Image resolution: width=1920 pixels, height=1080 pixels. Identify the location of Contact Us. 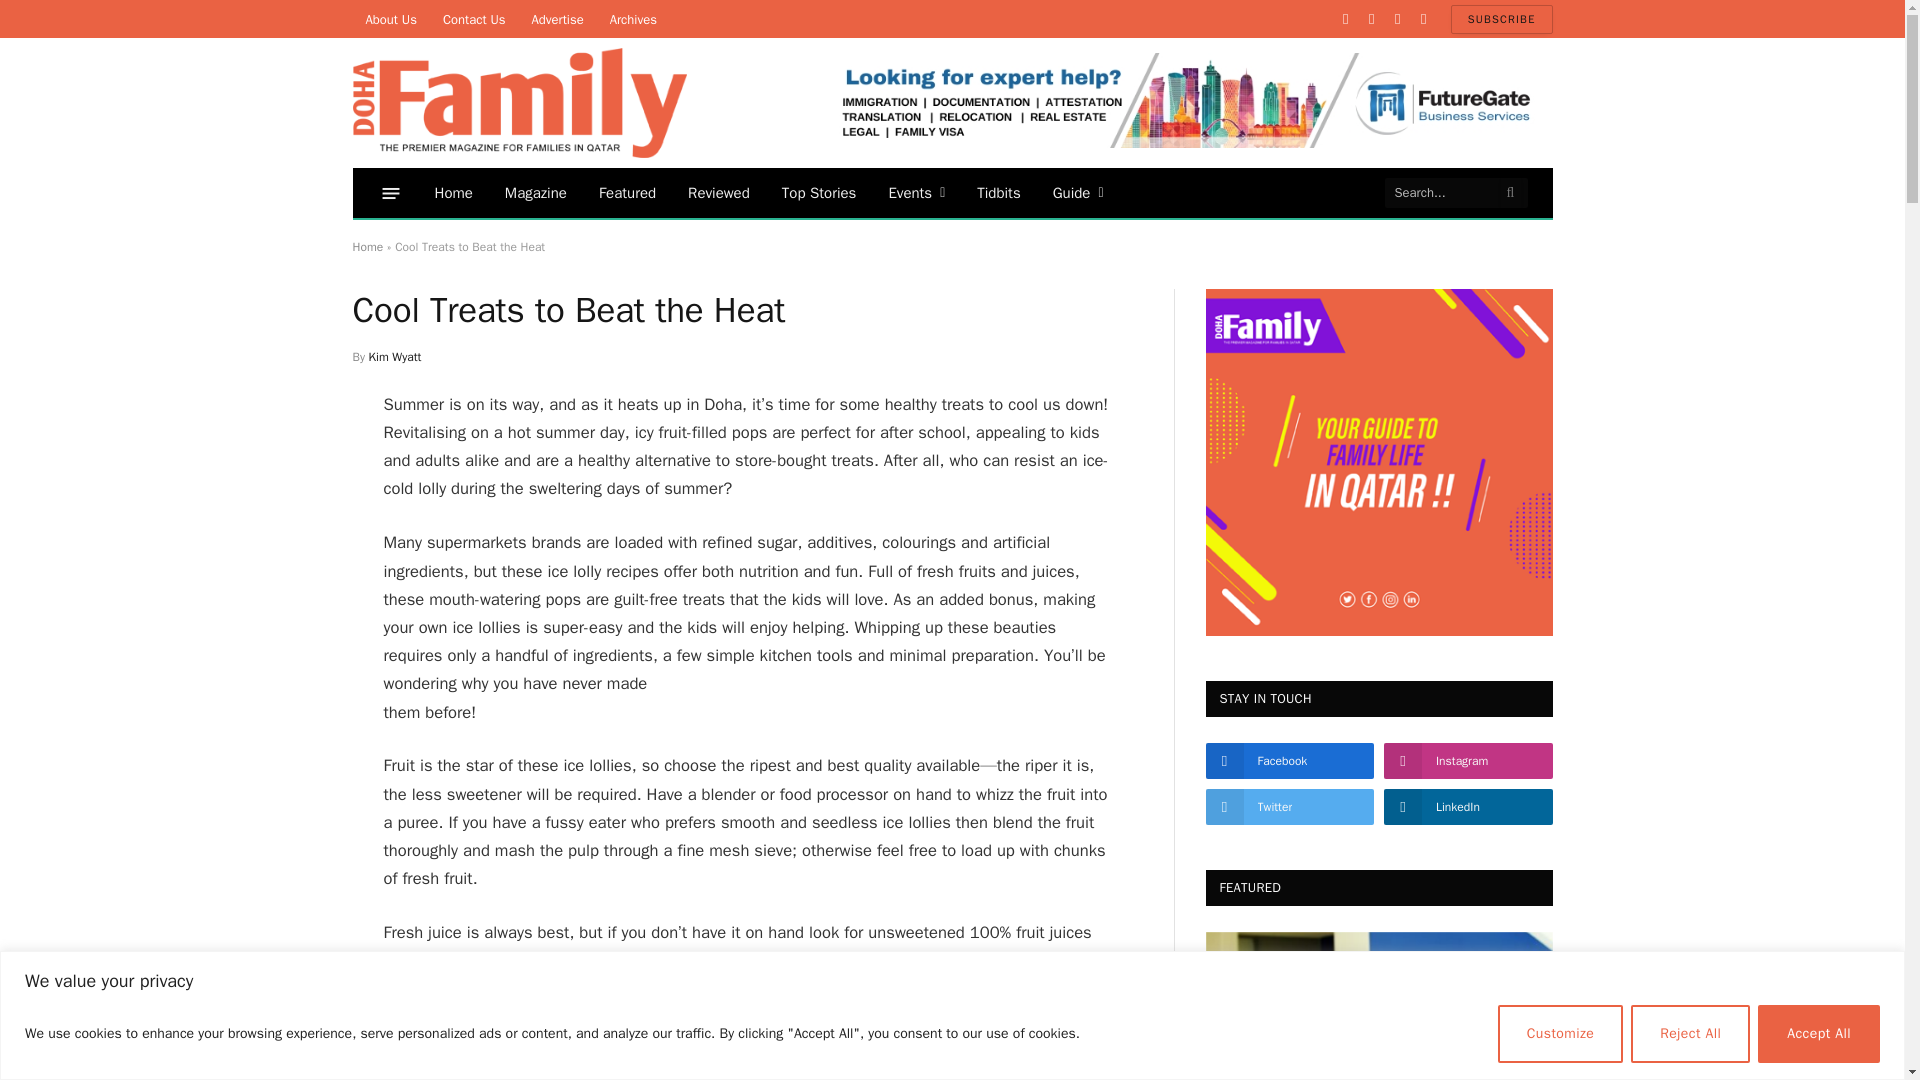
(474, 18).